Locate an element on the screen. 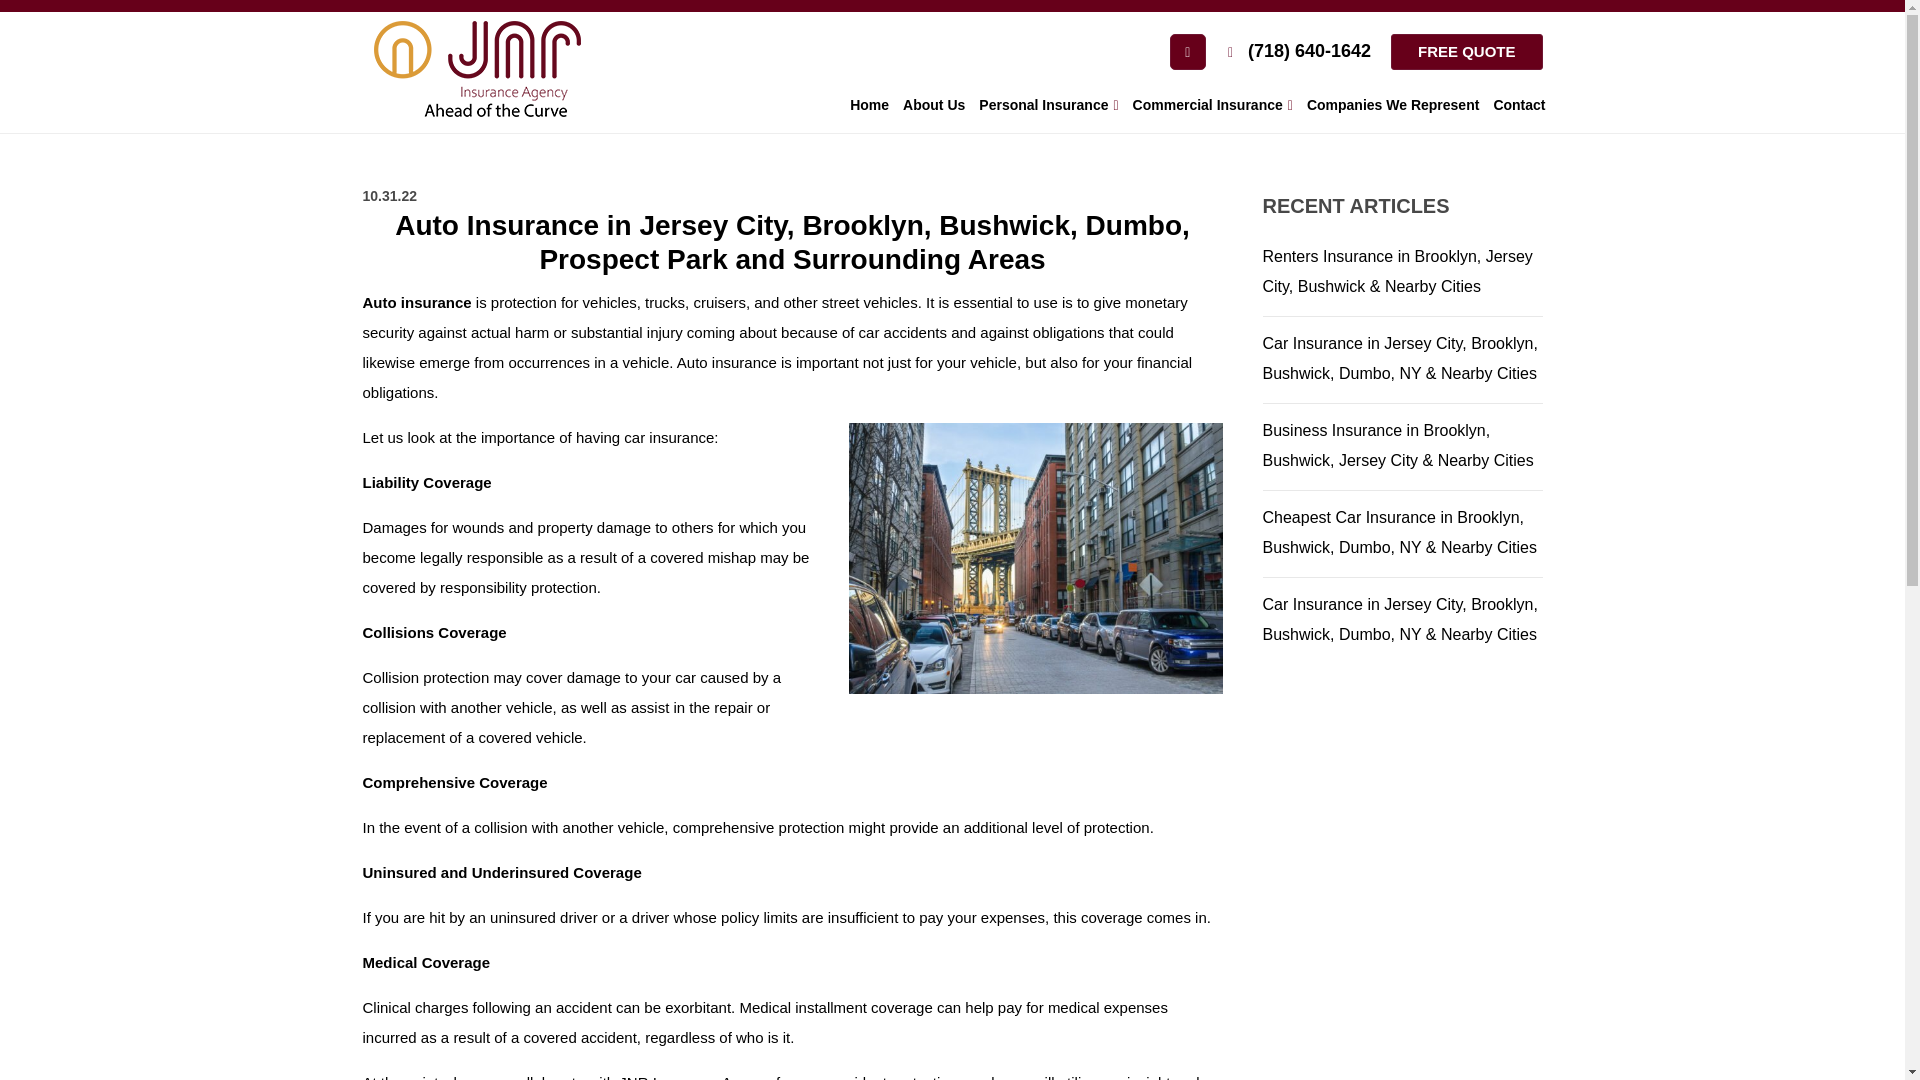 The width and height of the screenshot is (1920, 1080). JNR Insurance Agency is located at coordinates (694, 1076).